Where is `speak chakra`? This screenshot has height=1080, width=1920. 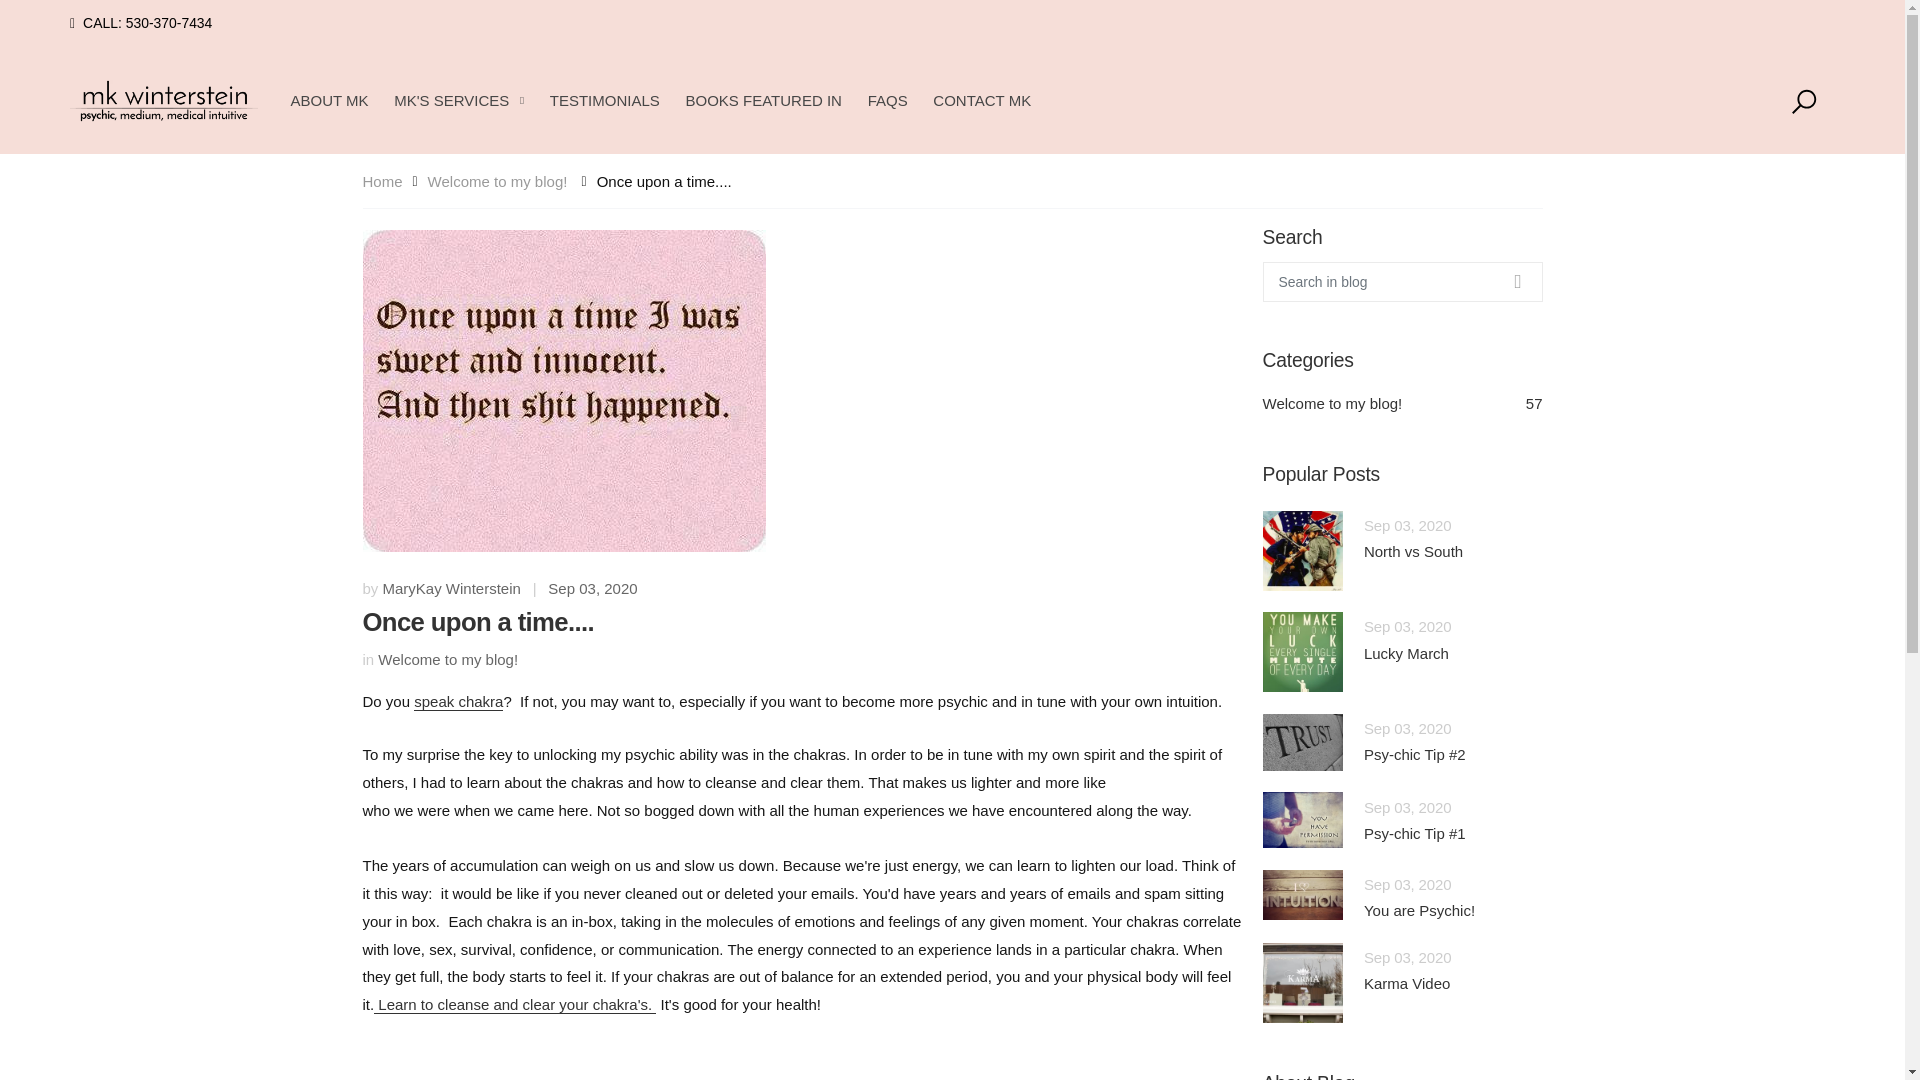
speak chakra is located at coordinates (458, 701).